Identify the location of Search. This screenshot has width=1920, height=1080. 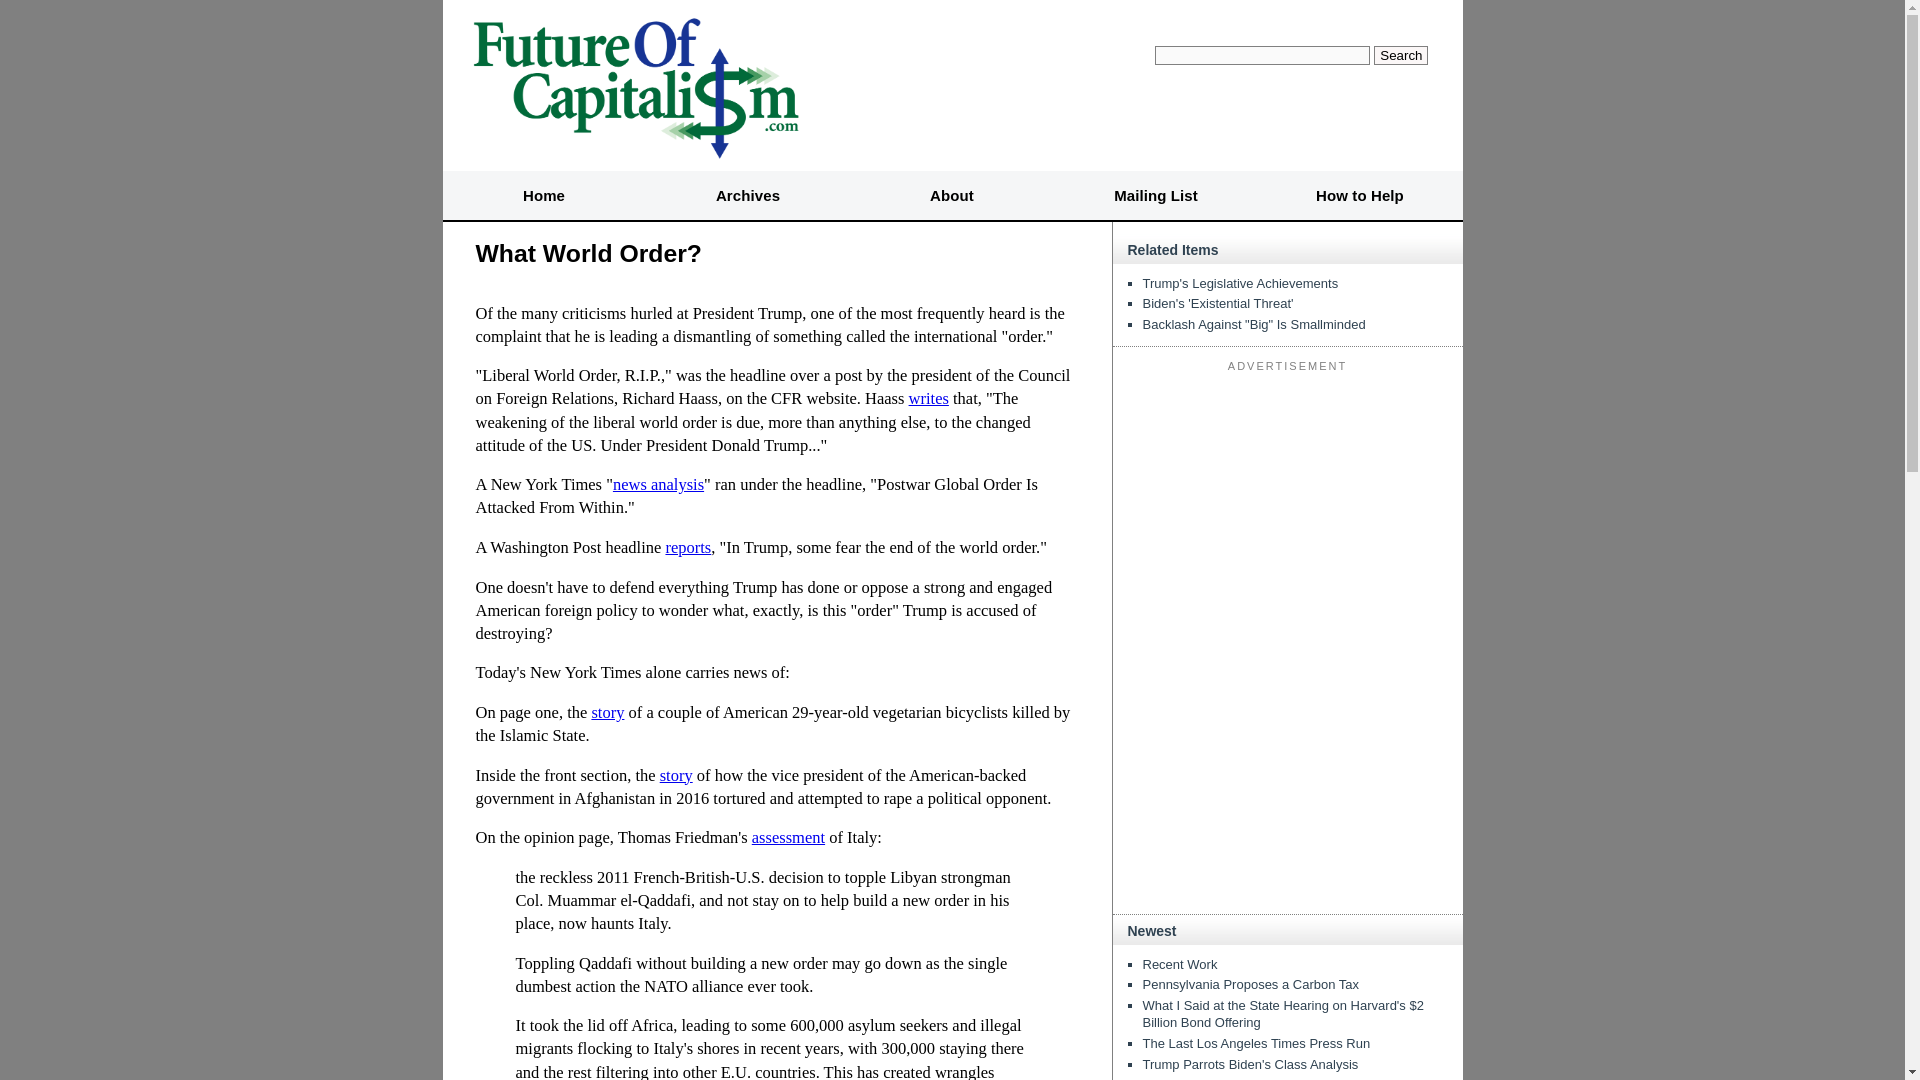
(1400, 55).